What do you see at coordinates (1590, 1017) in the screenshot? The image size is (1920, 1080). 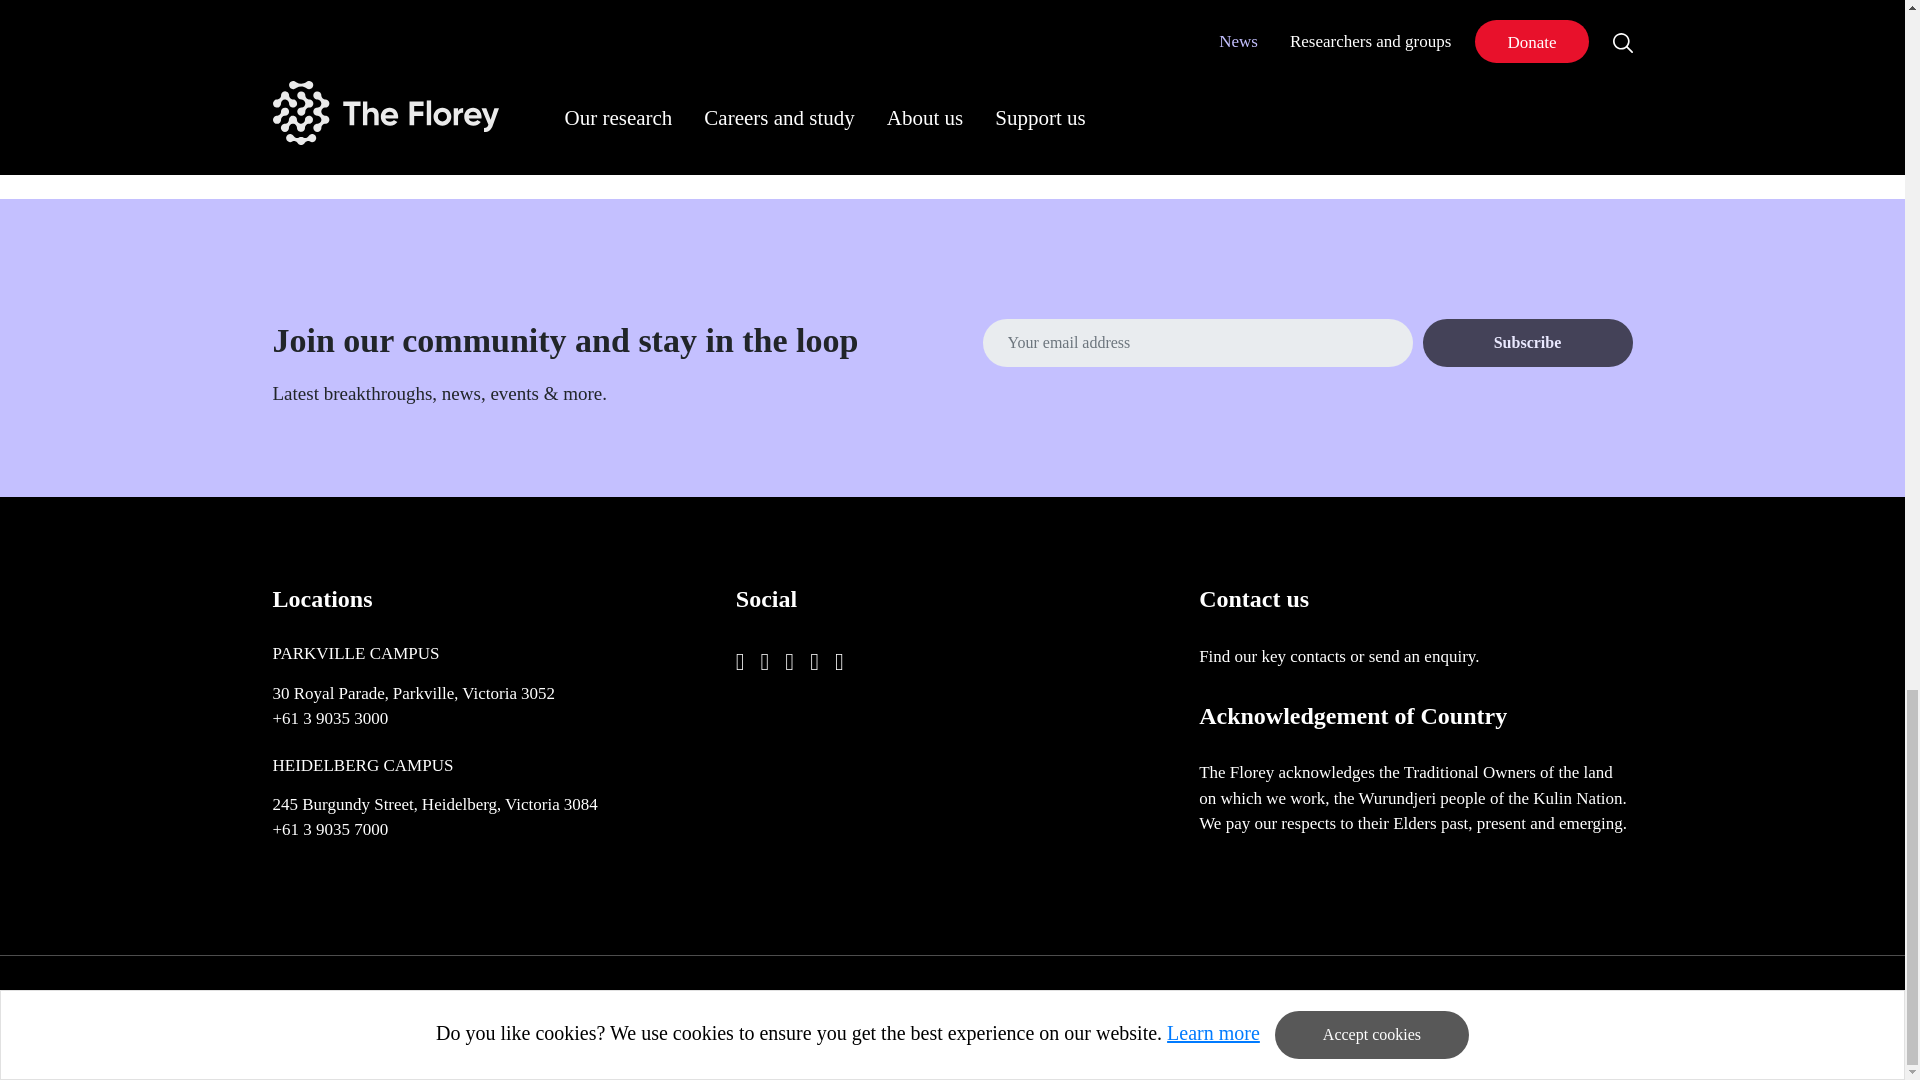 I see `Visit Spark Digital website` at bounding box center [1590, 1017].